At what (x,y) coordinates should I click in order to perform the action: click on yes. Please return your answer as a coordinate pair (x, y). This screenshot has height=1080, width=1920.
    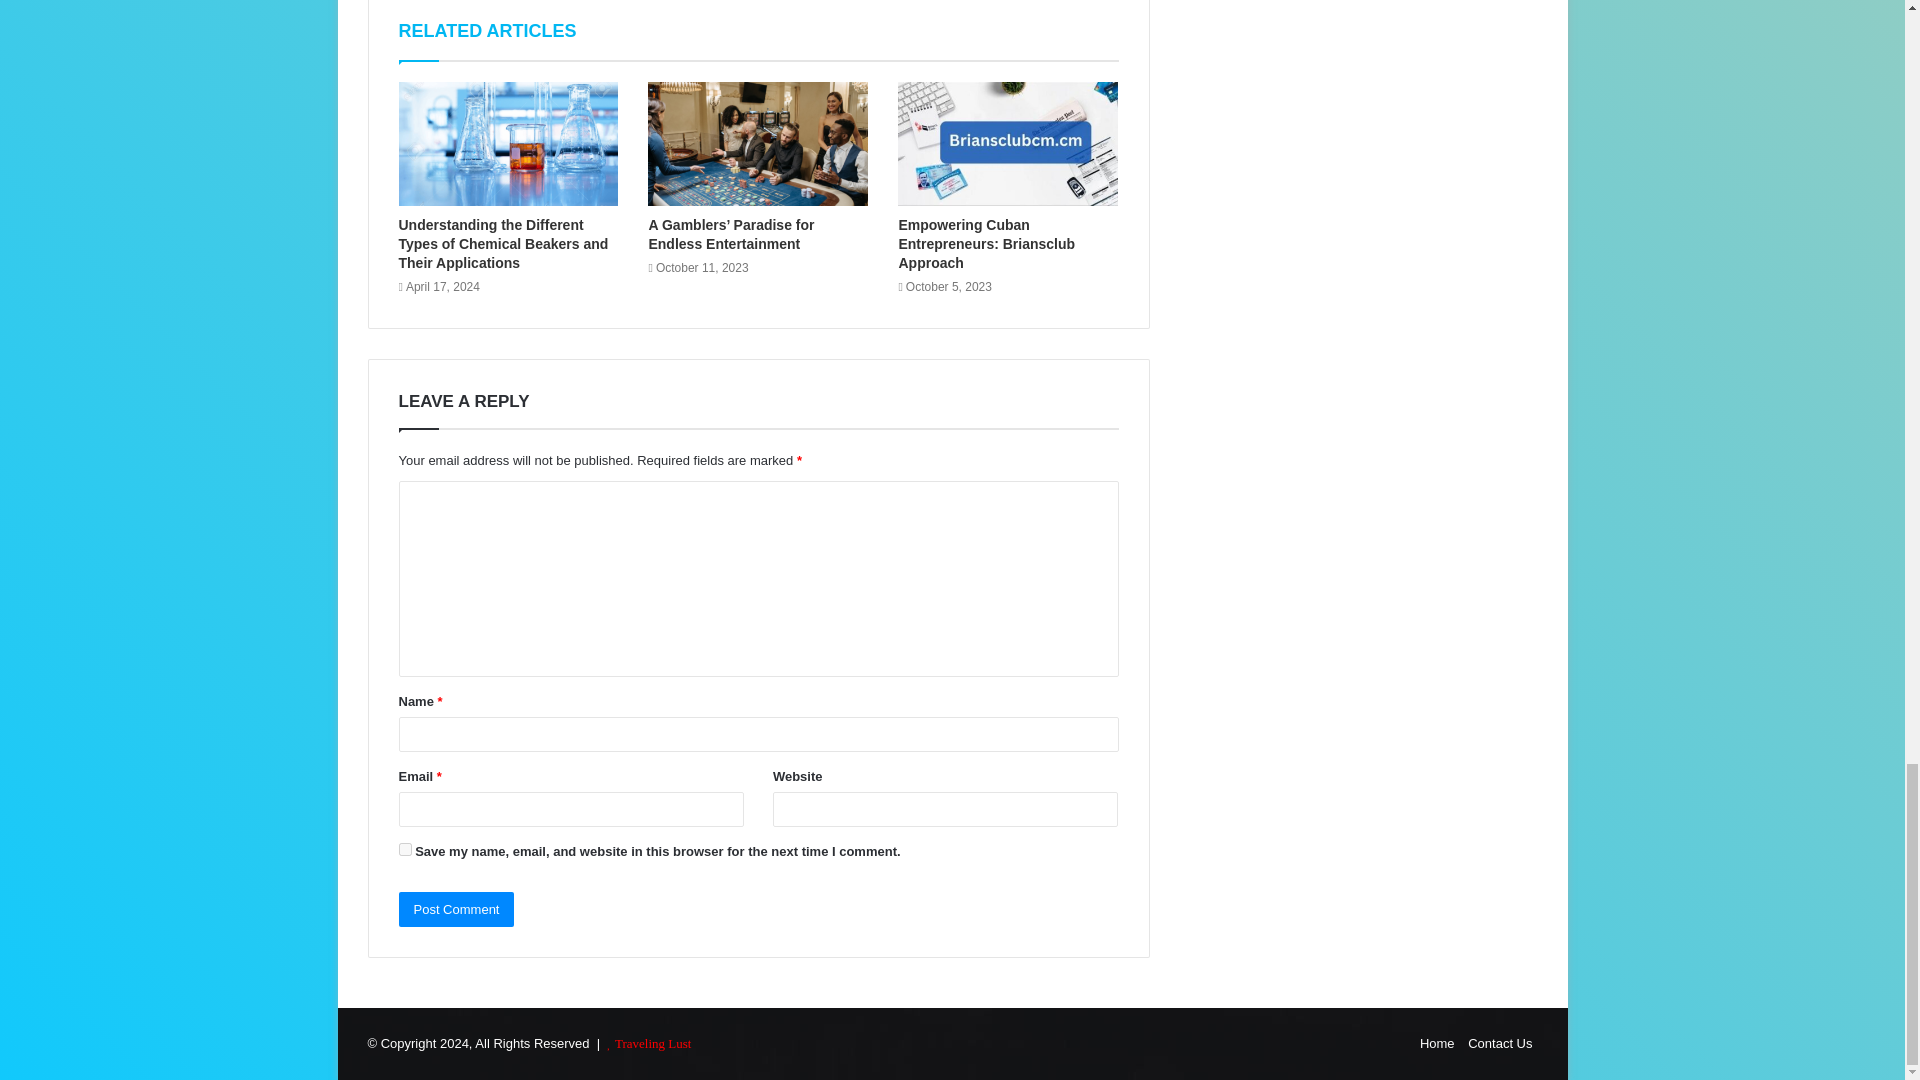
    Looking at the image, I should click on (404, 850).